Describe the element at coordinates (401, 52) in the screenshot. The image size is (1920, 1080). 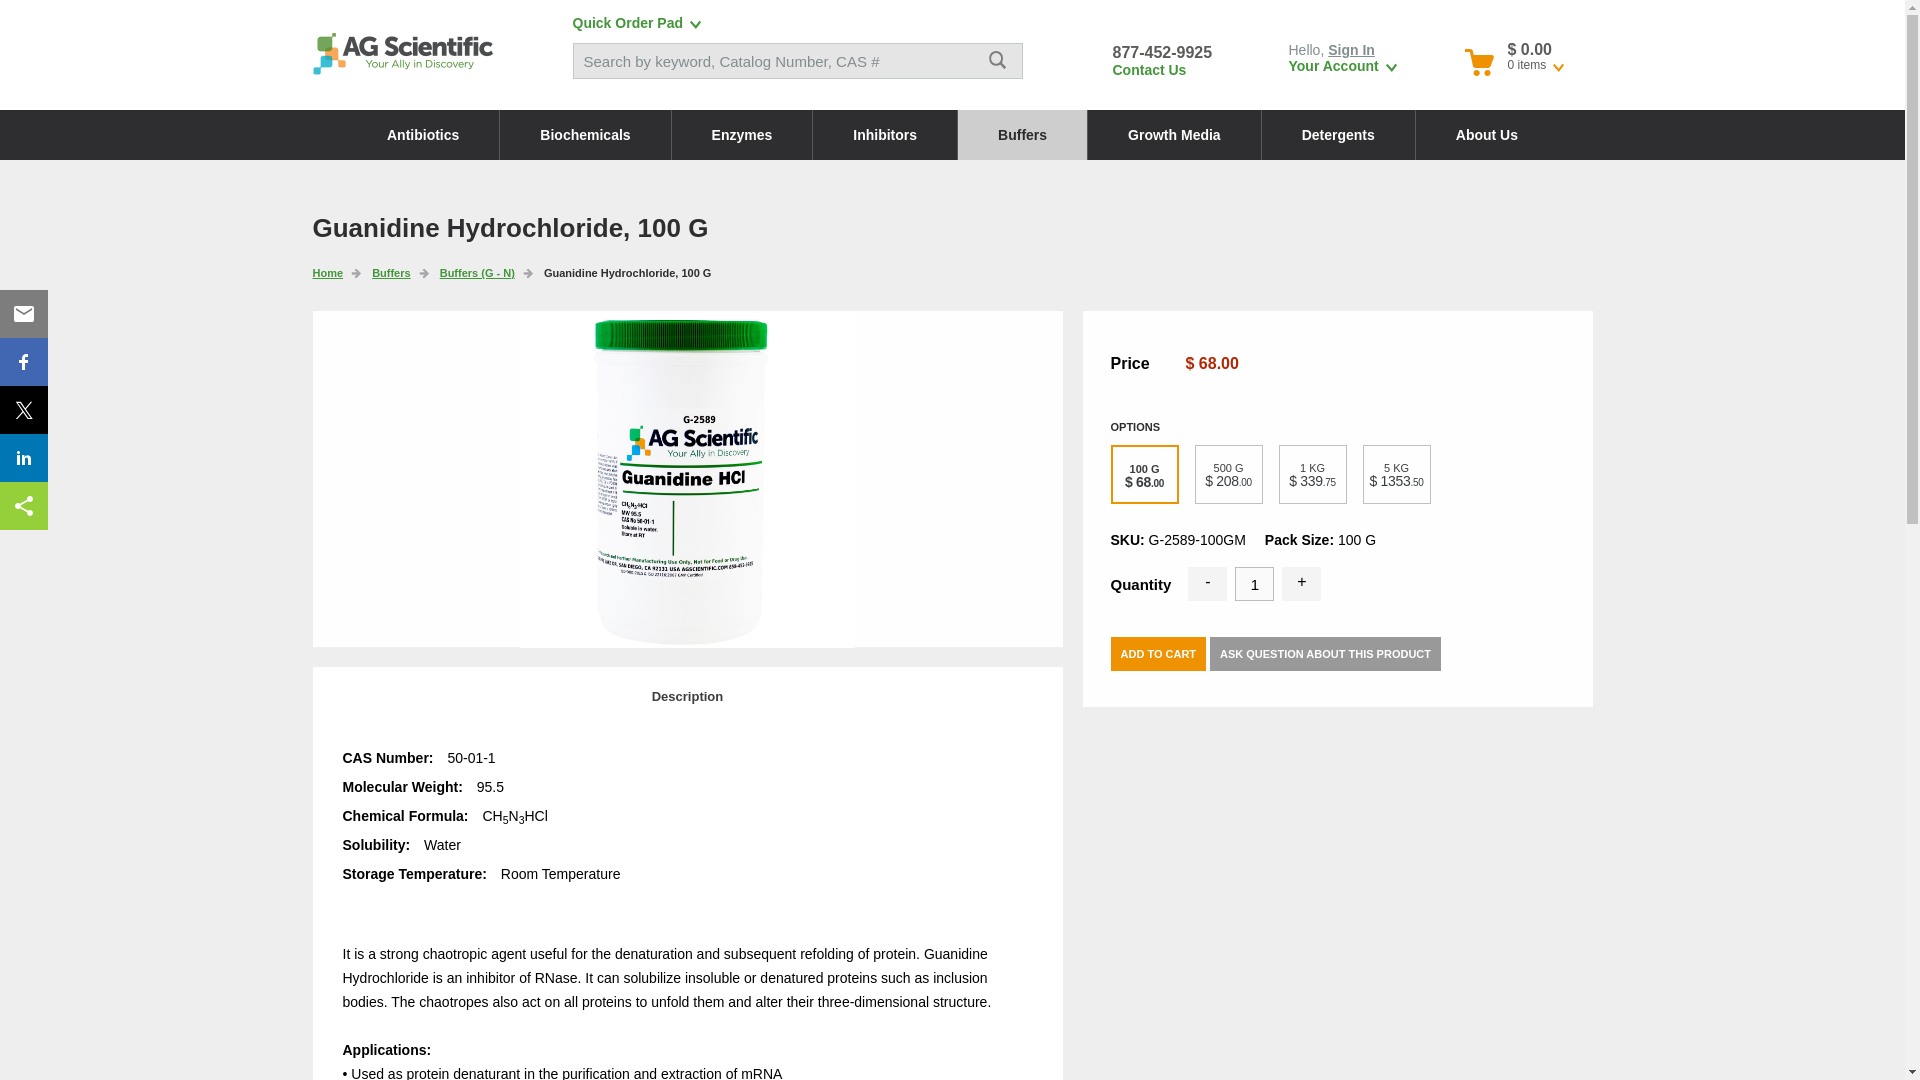
I see `AG Scientific` at that location.